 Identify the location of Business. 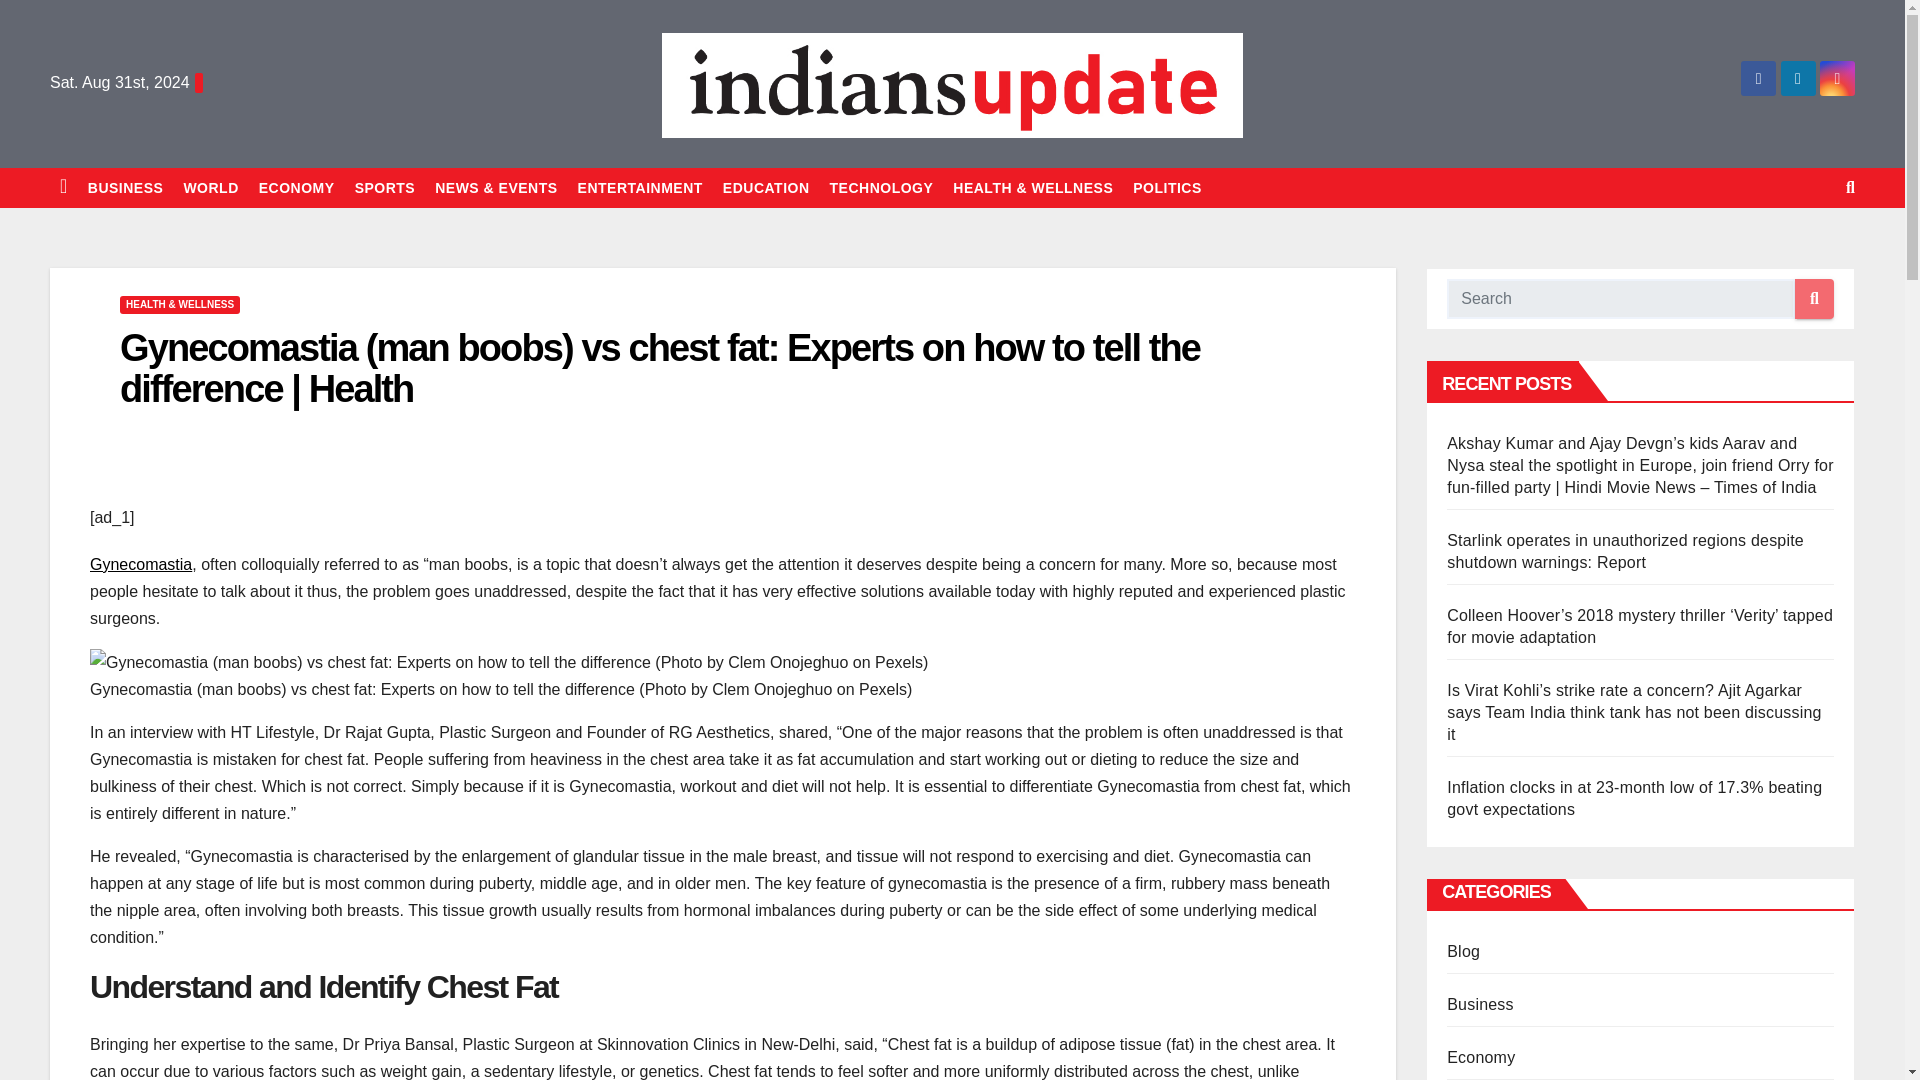
(126, 188).